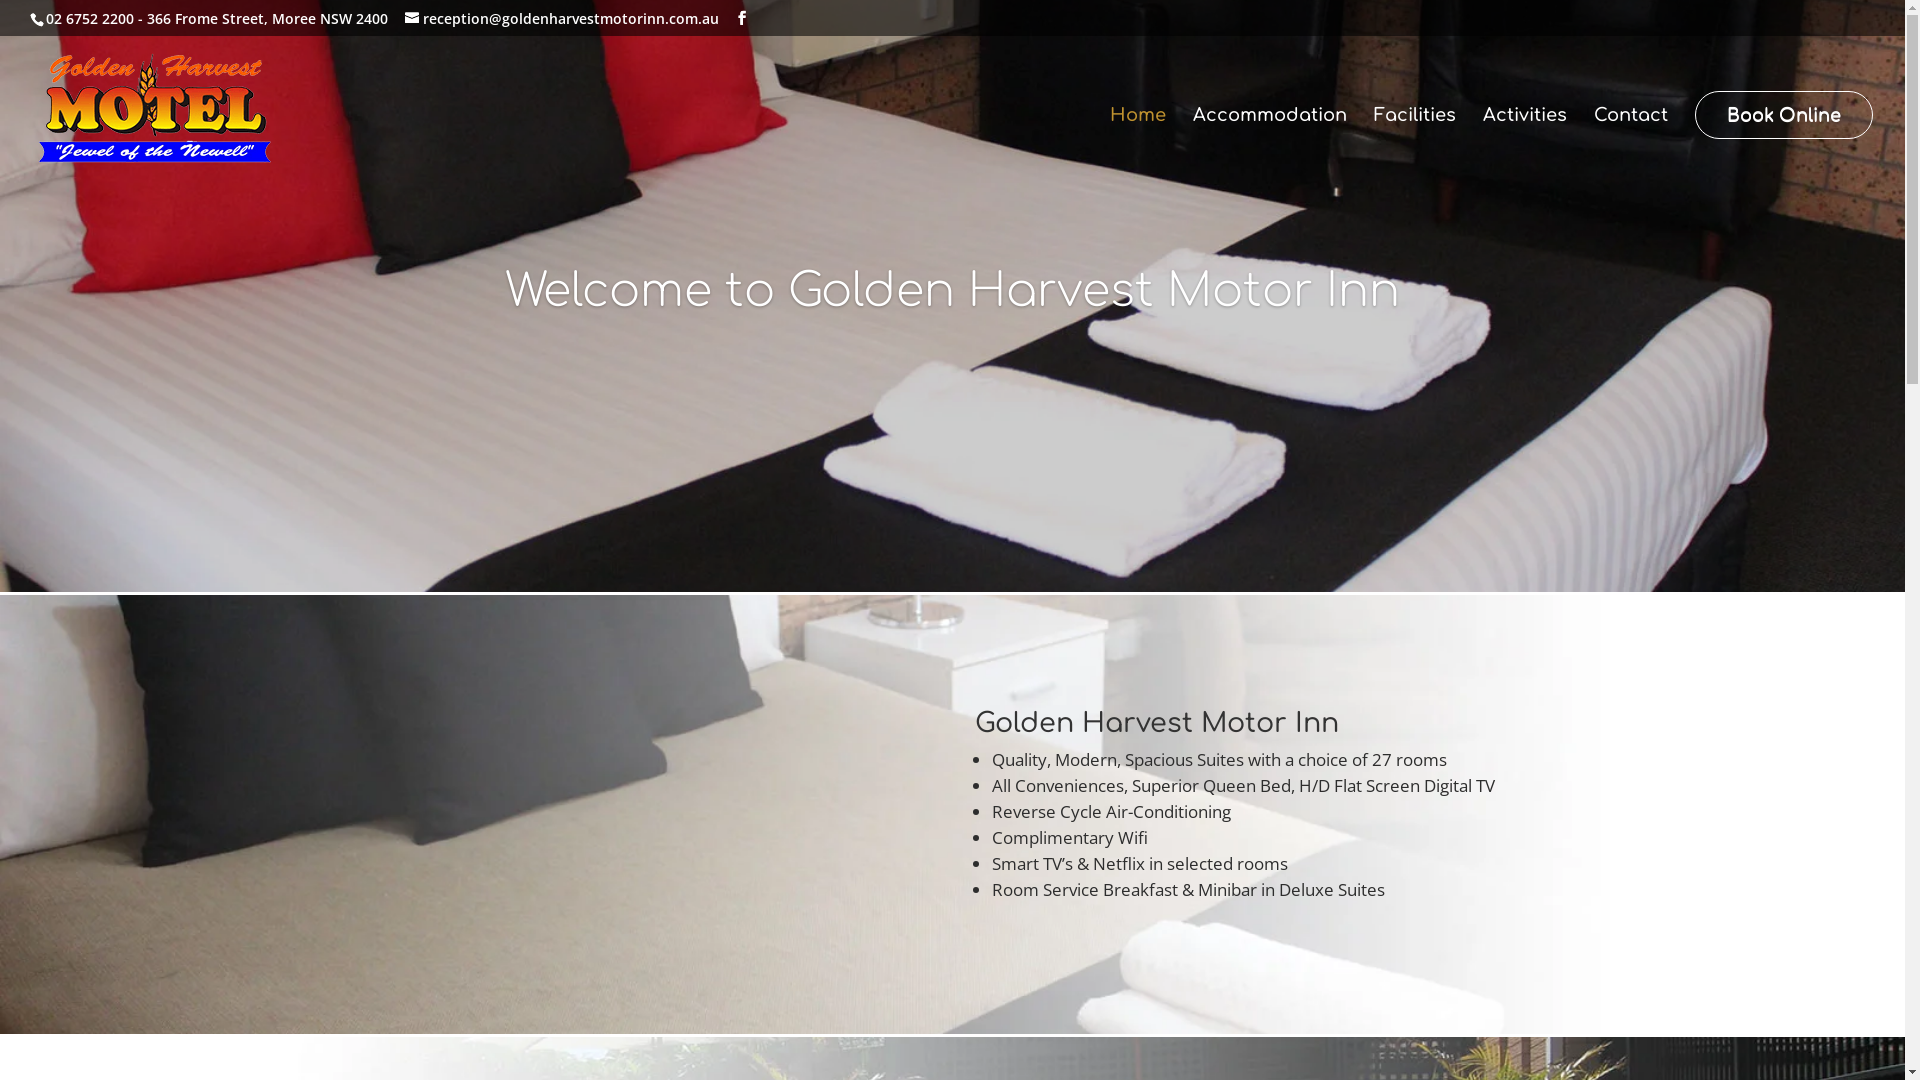 The height and width of the screenshot is (1080, 1920). Describe the element at coordinates (1631, 142) in the screenshot. I see `Contact` at that location.